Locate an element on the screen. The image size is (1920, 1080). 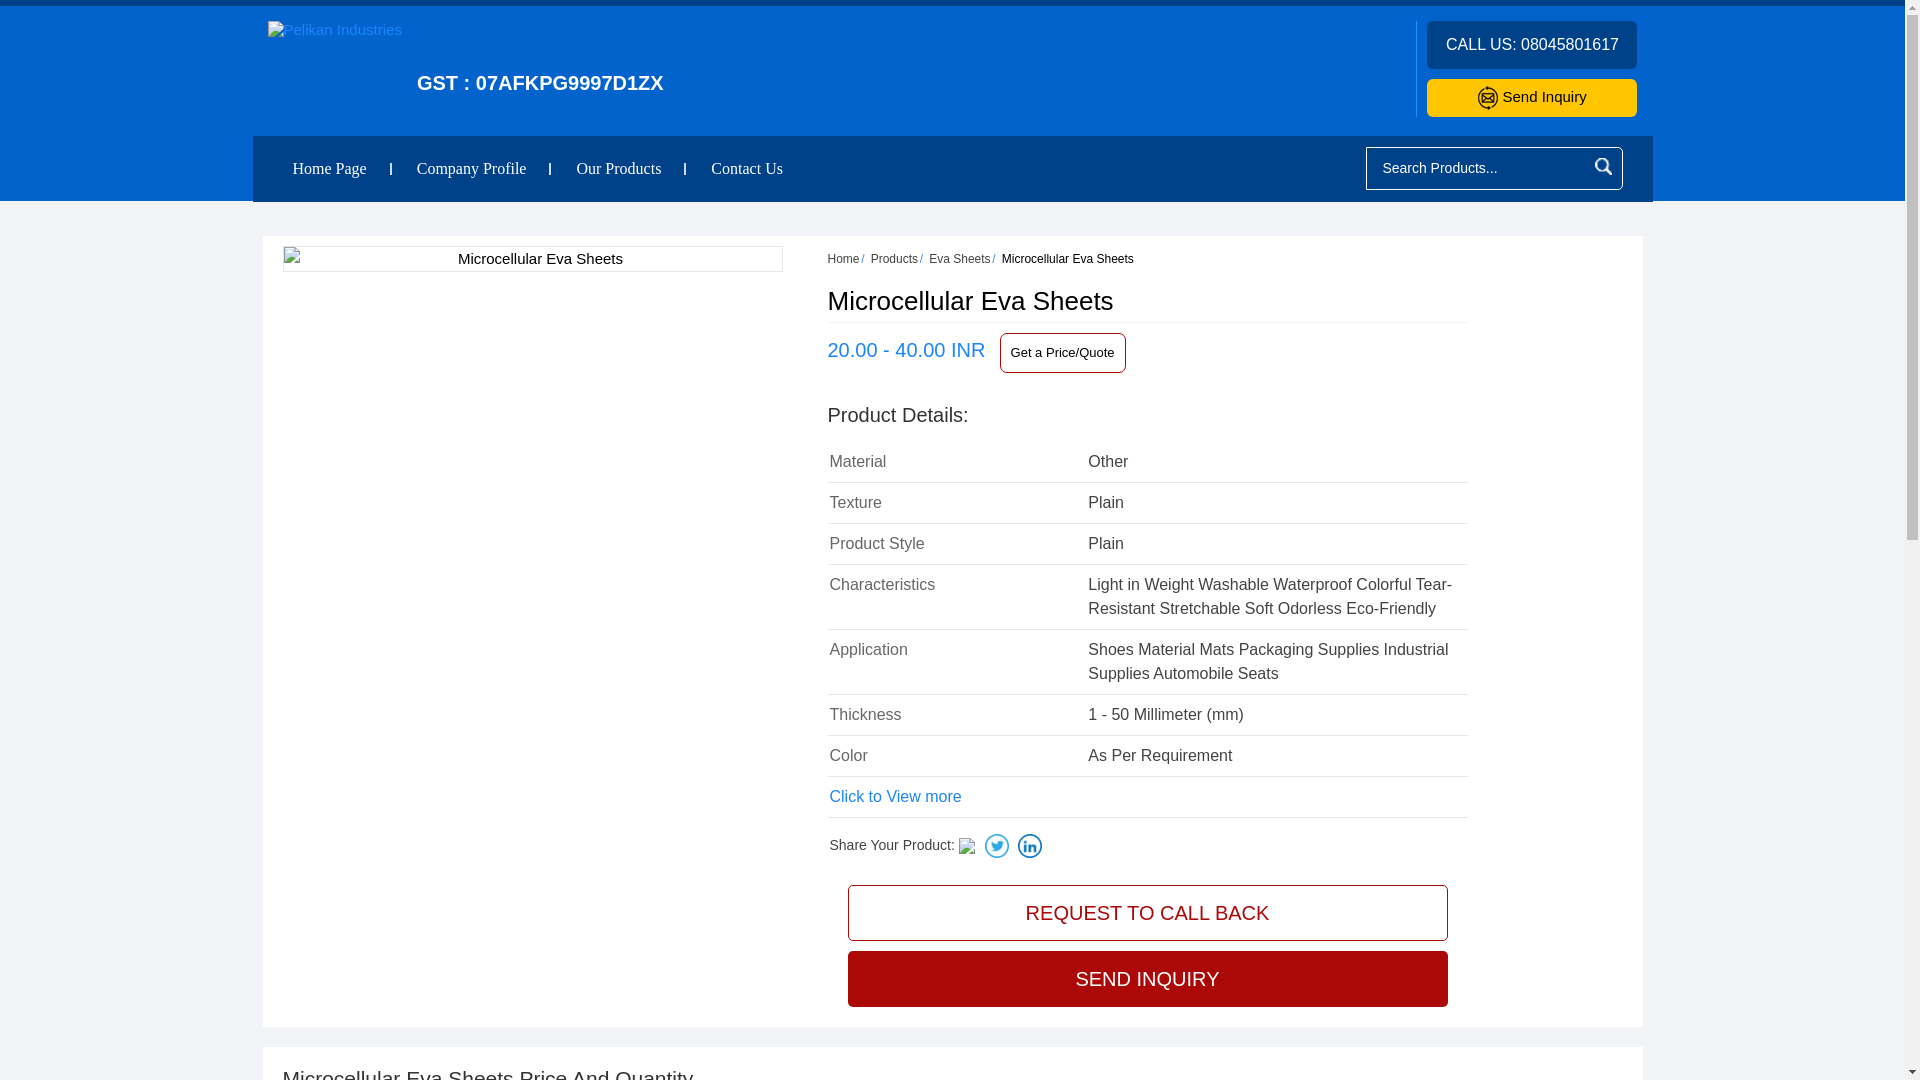
Click to View more is located at coordinates (895, 796).